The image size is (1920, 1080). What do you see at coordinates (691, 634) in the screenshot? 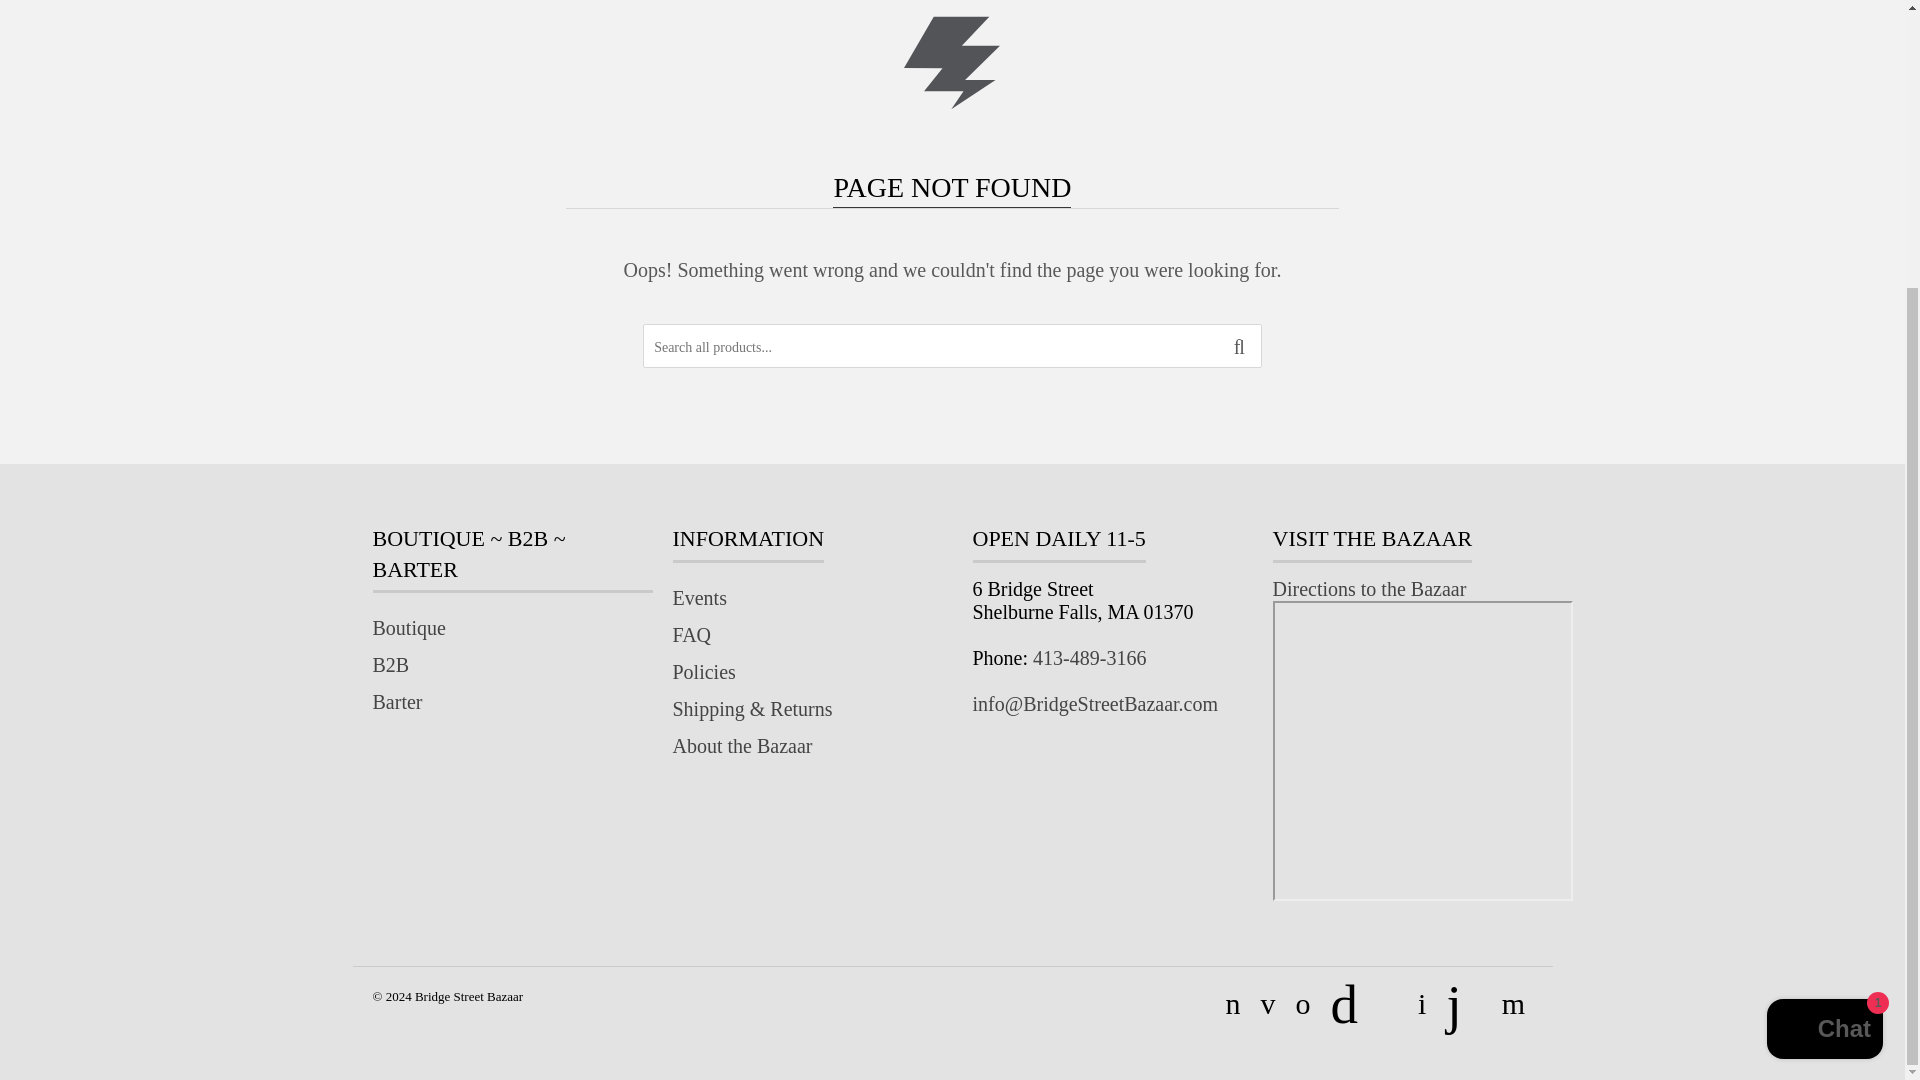
I see `FAQ` at bounding box center [691, 634].